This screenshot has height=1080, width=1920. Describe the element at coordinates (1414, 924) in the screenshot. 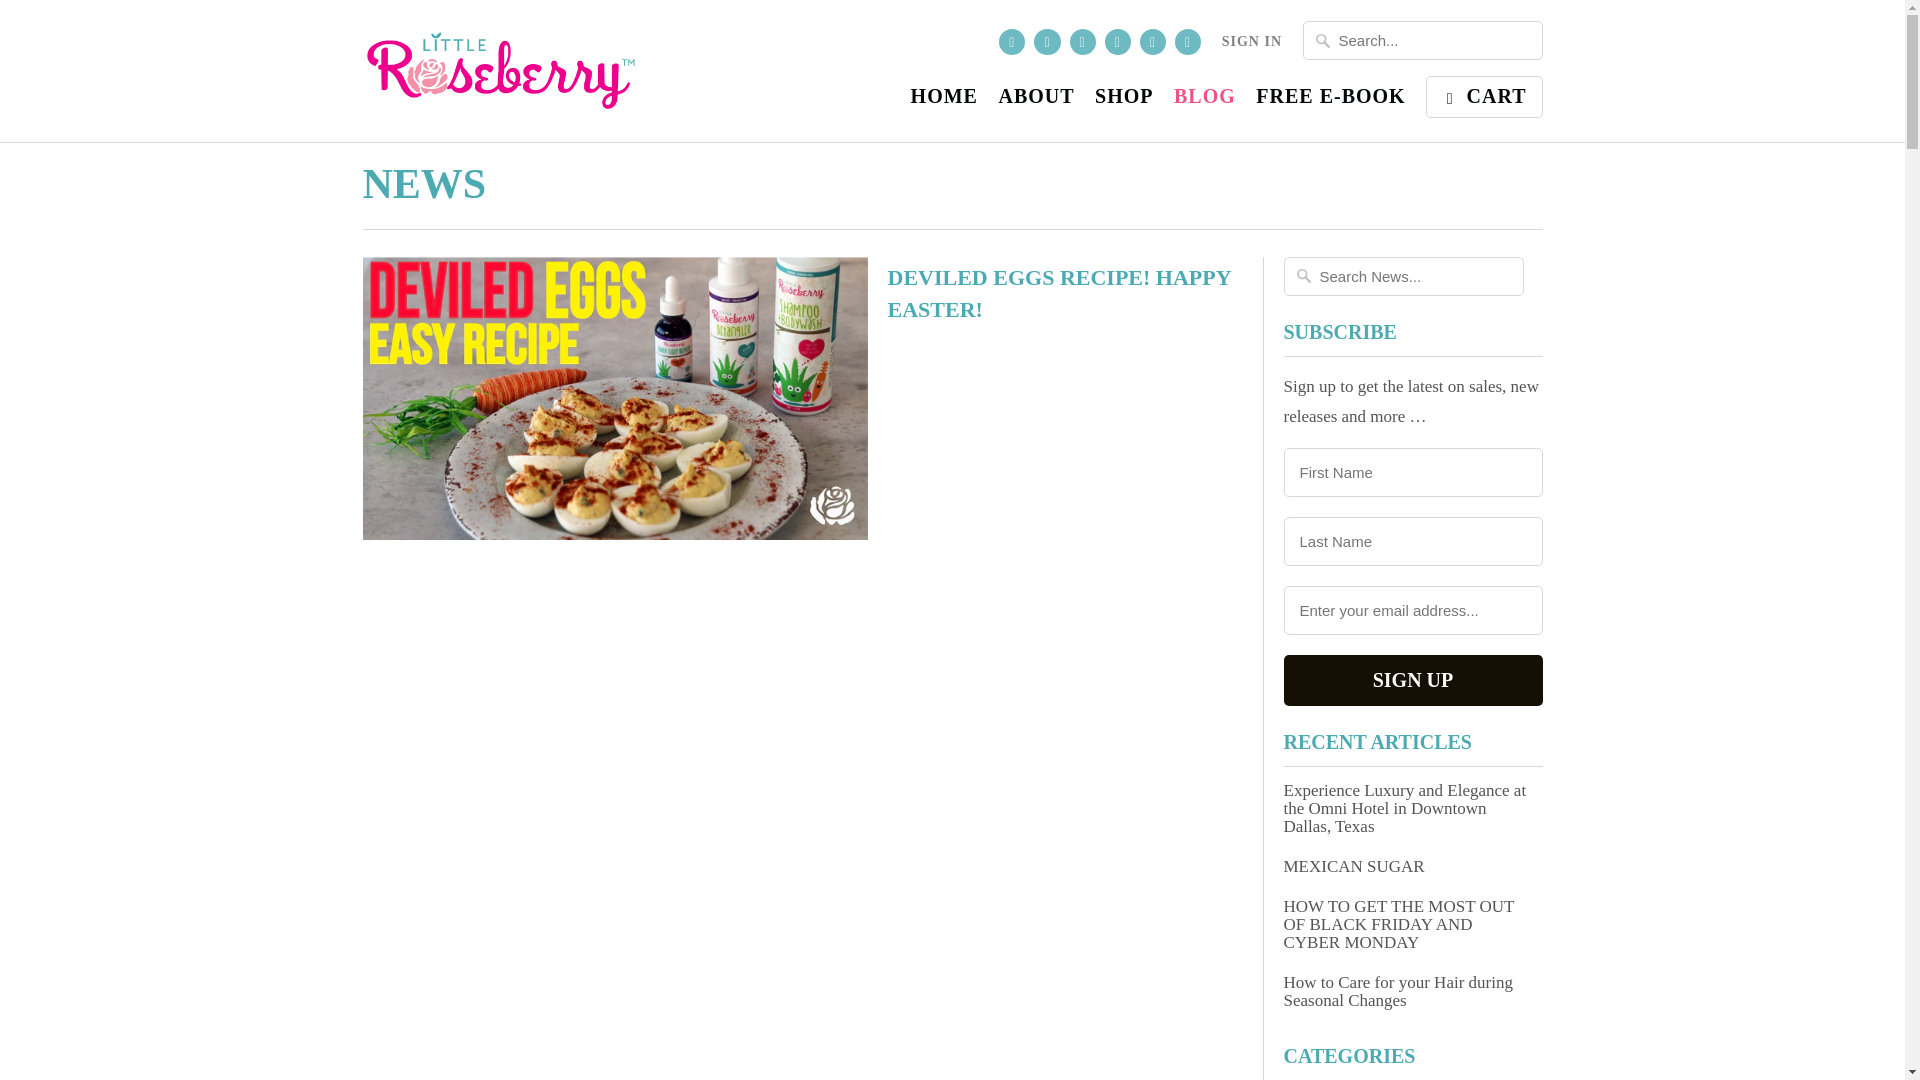

I see `HOW TO GET THE MOST OUT OF BLACK FRIDAY AND CYBER MONDAY` at that location.